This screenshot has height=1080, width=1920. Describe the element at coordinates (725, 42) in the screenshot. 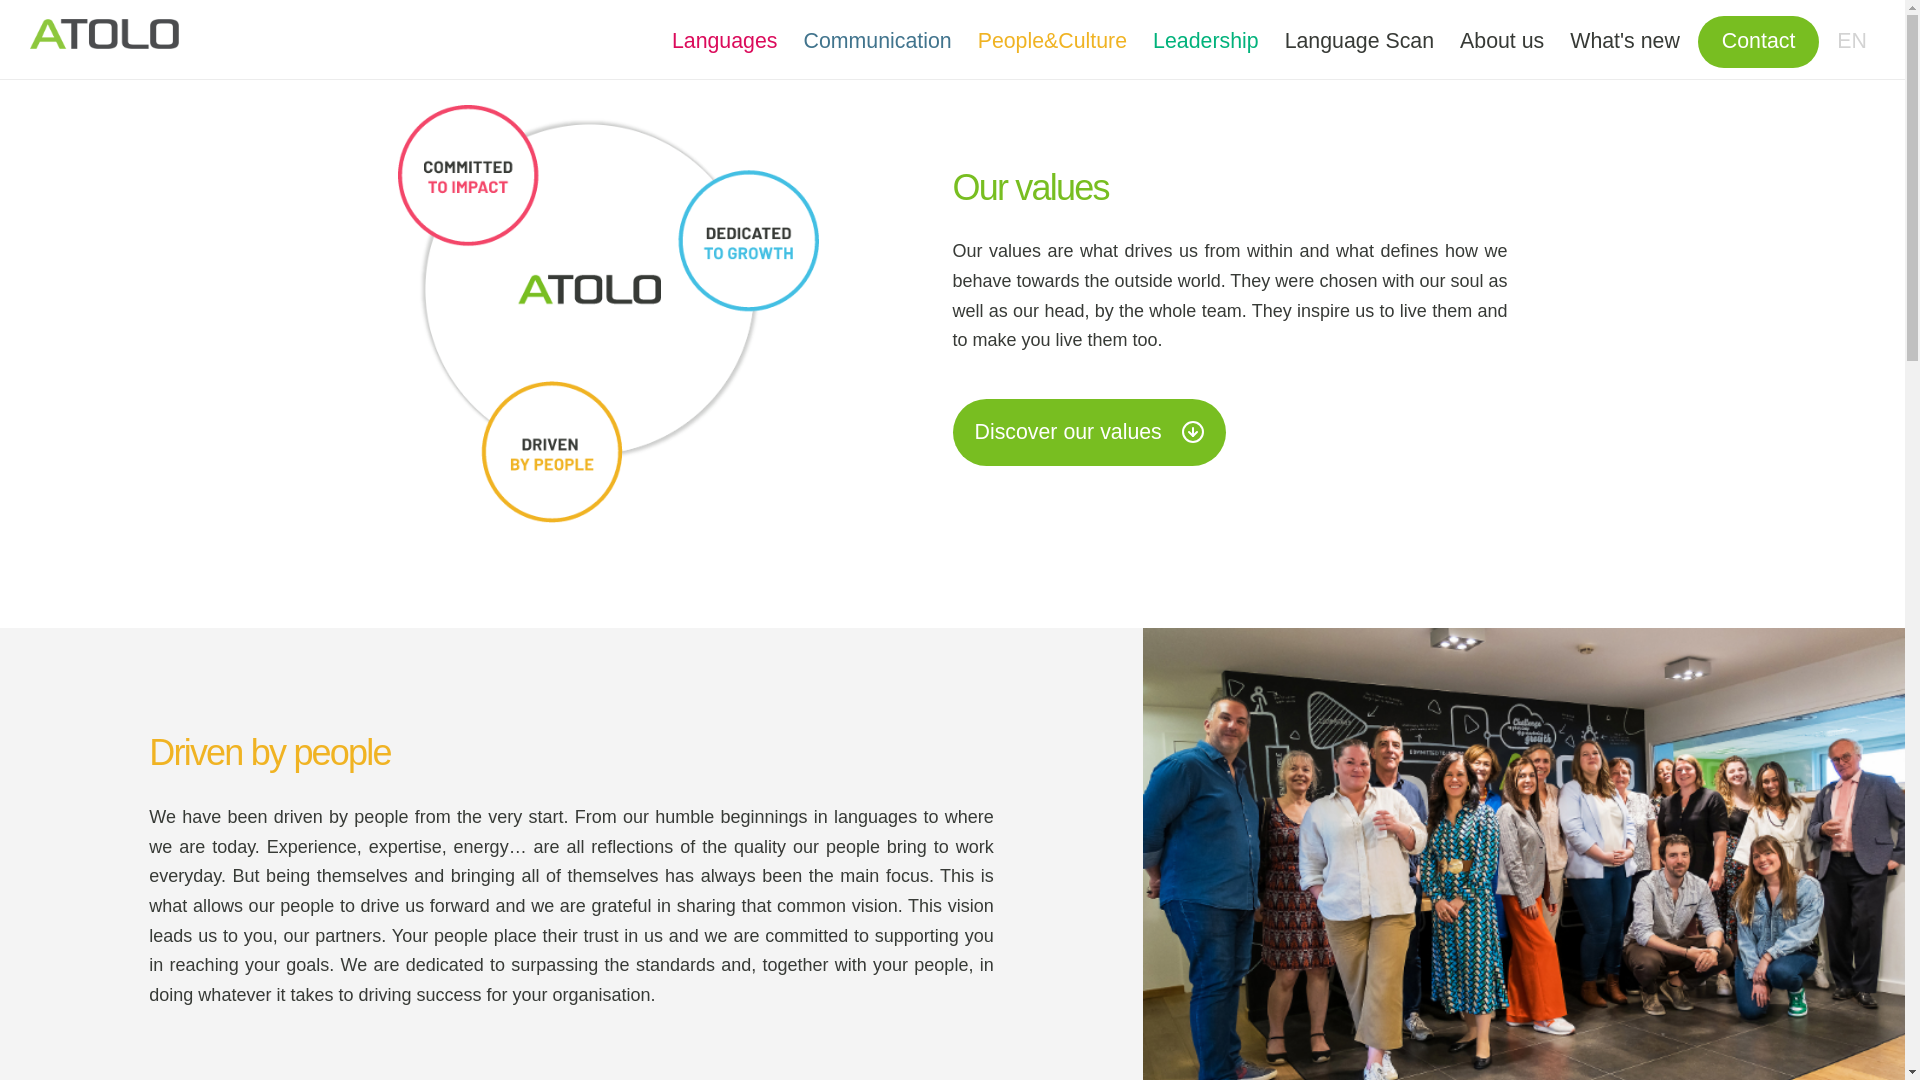

I see `Languages` at that location.